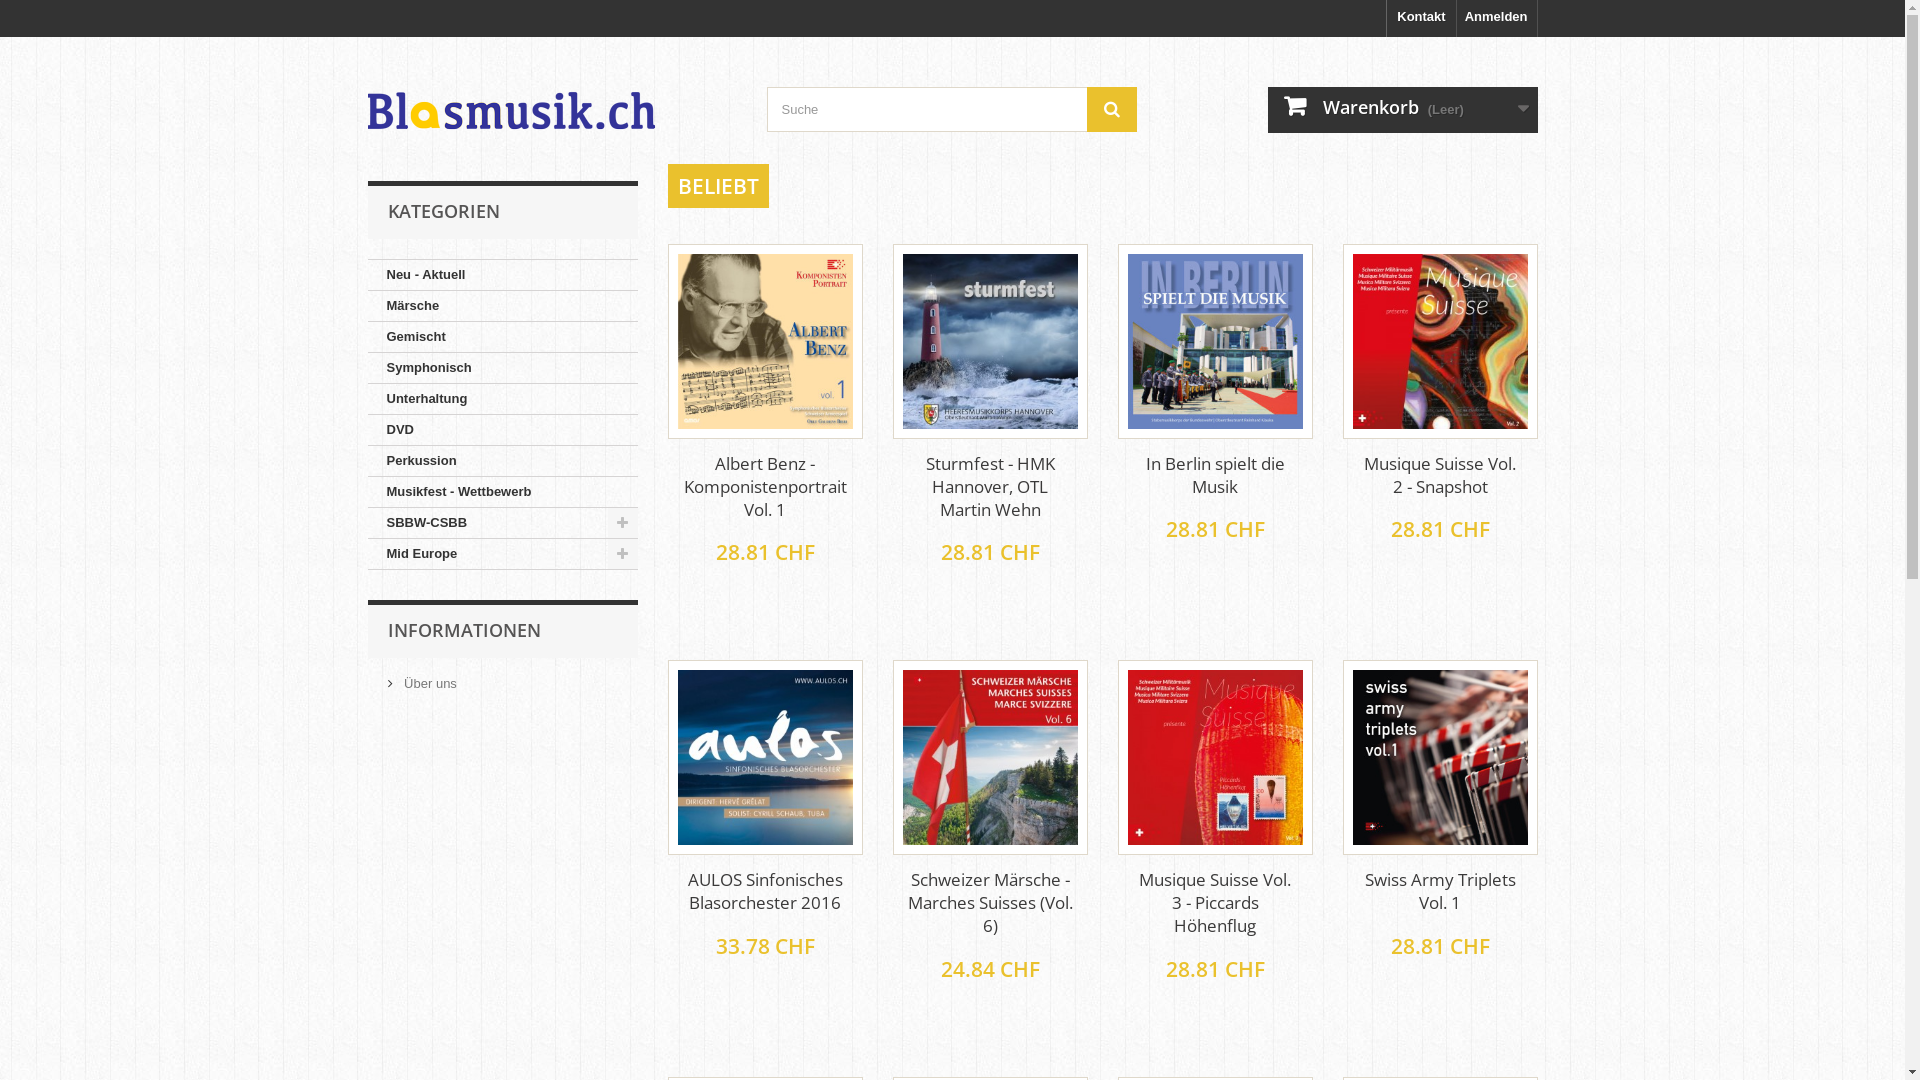 The height and width of the screenshot is (1080, 1920). What do you see at coordinates (503, 462) in the screenshot?
I see `Perkussion` at bounding box center [503, 462].